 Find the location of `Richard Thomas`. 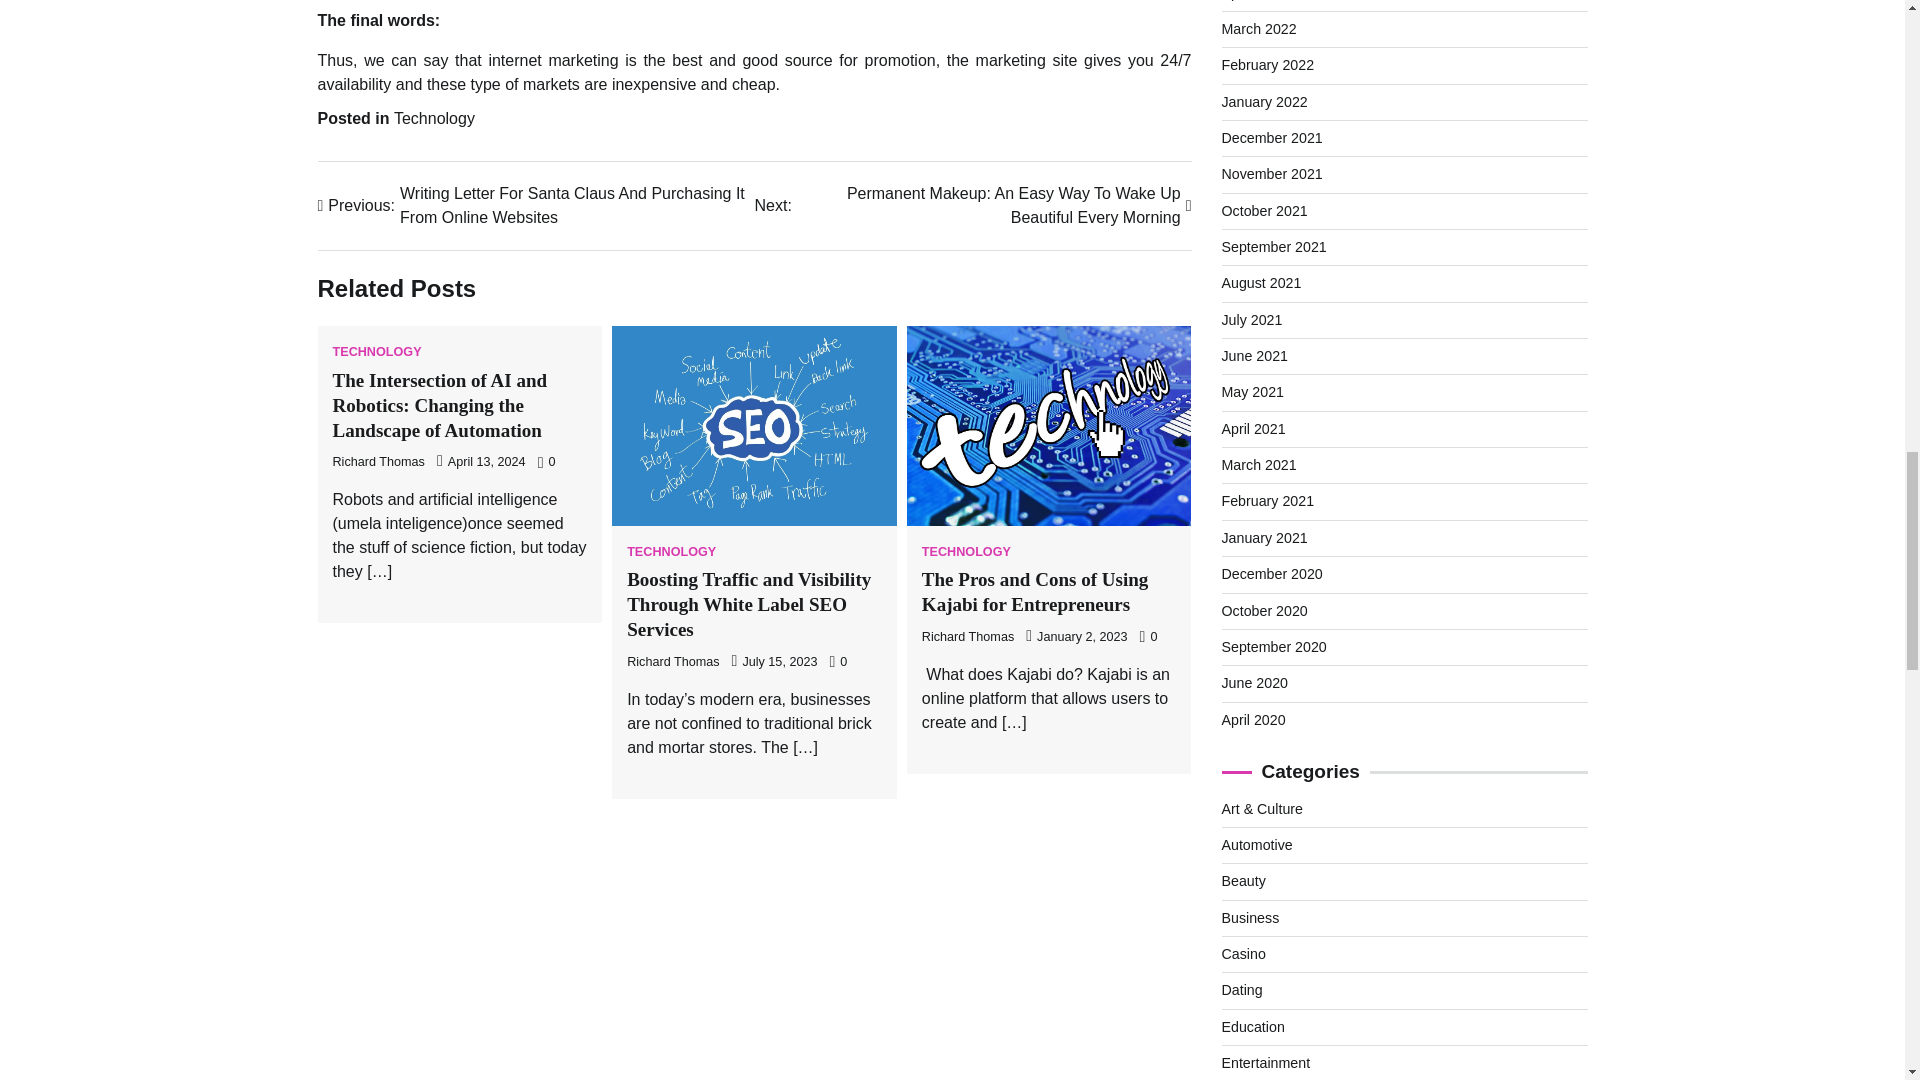

Richard Thomas is located at coordinates (378, 461).